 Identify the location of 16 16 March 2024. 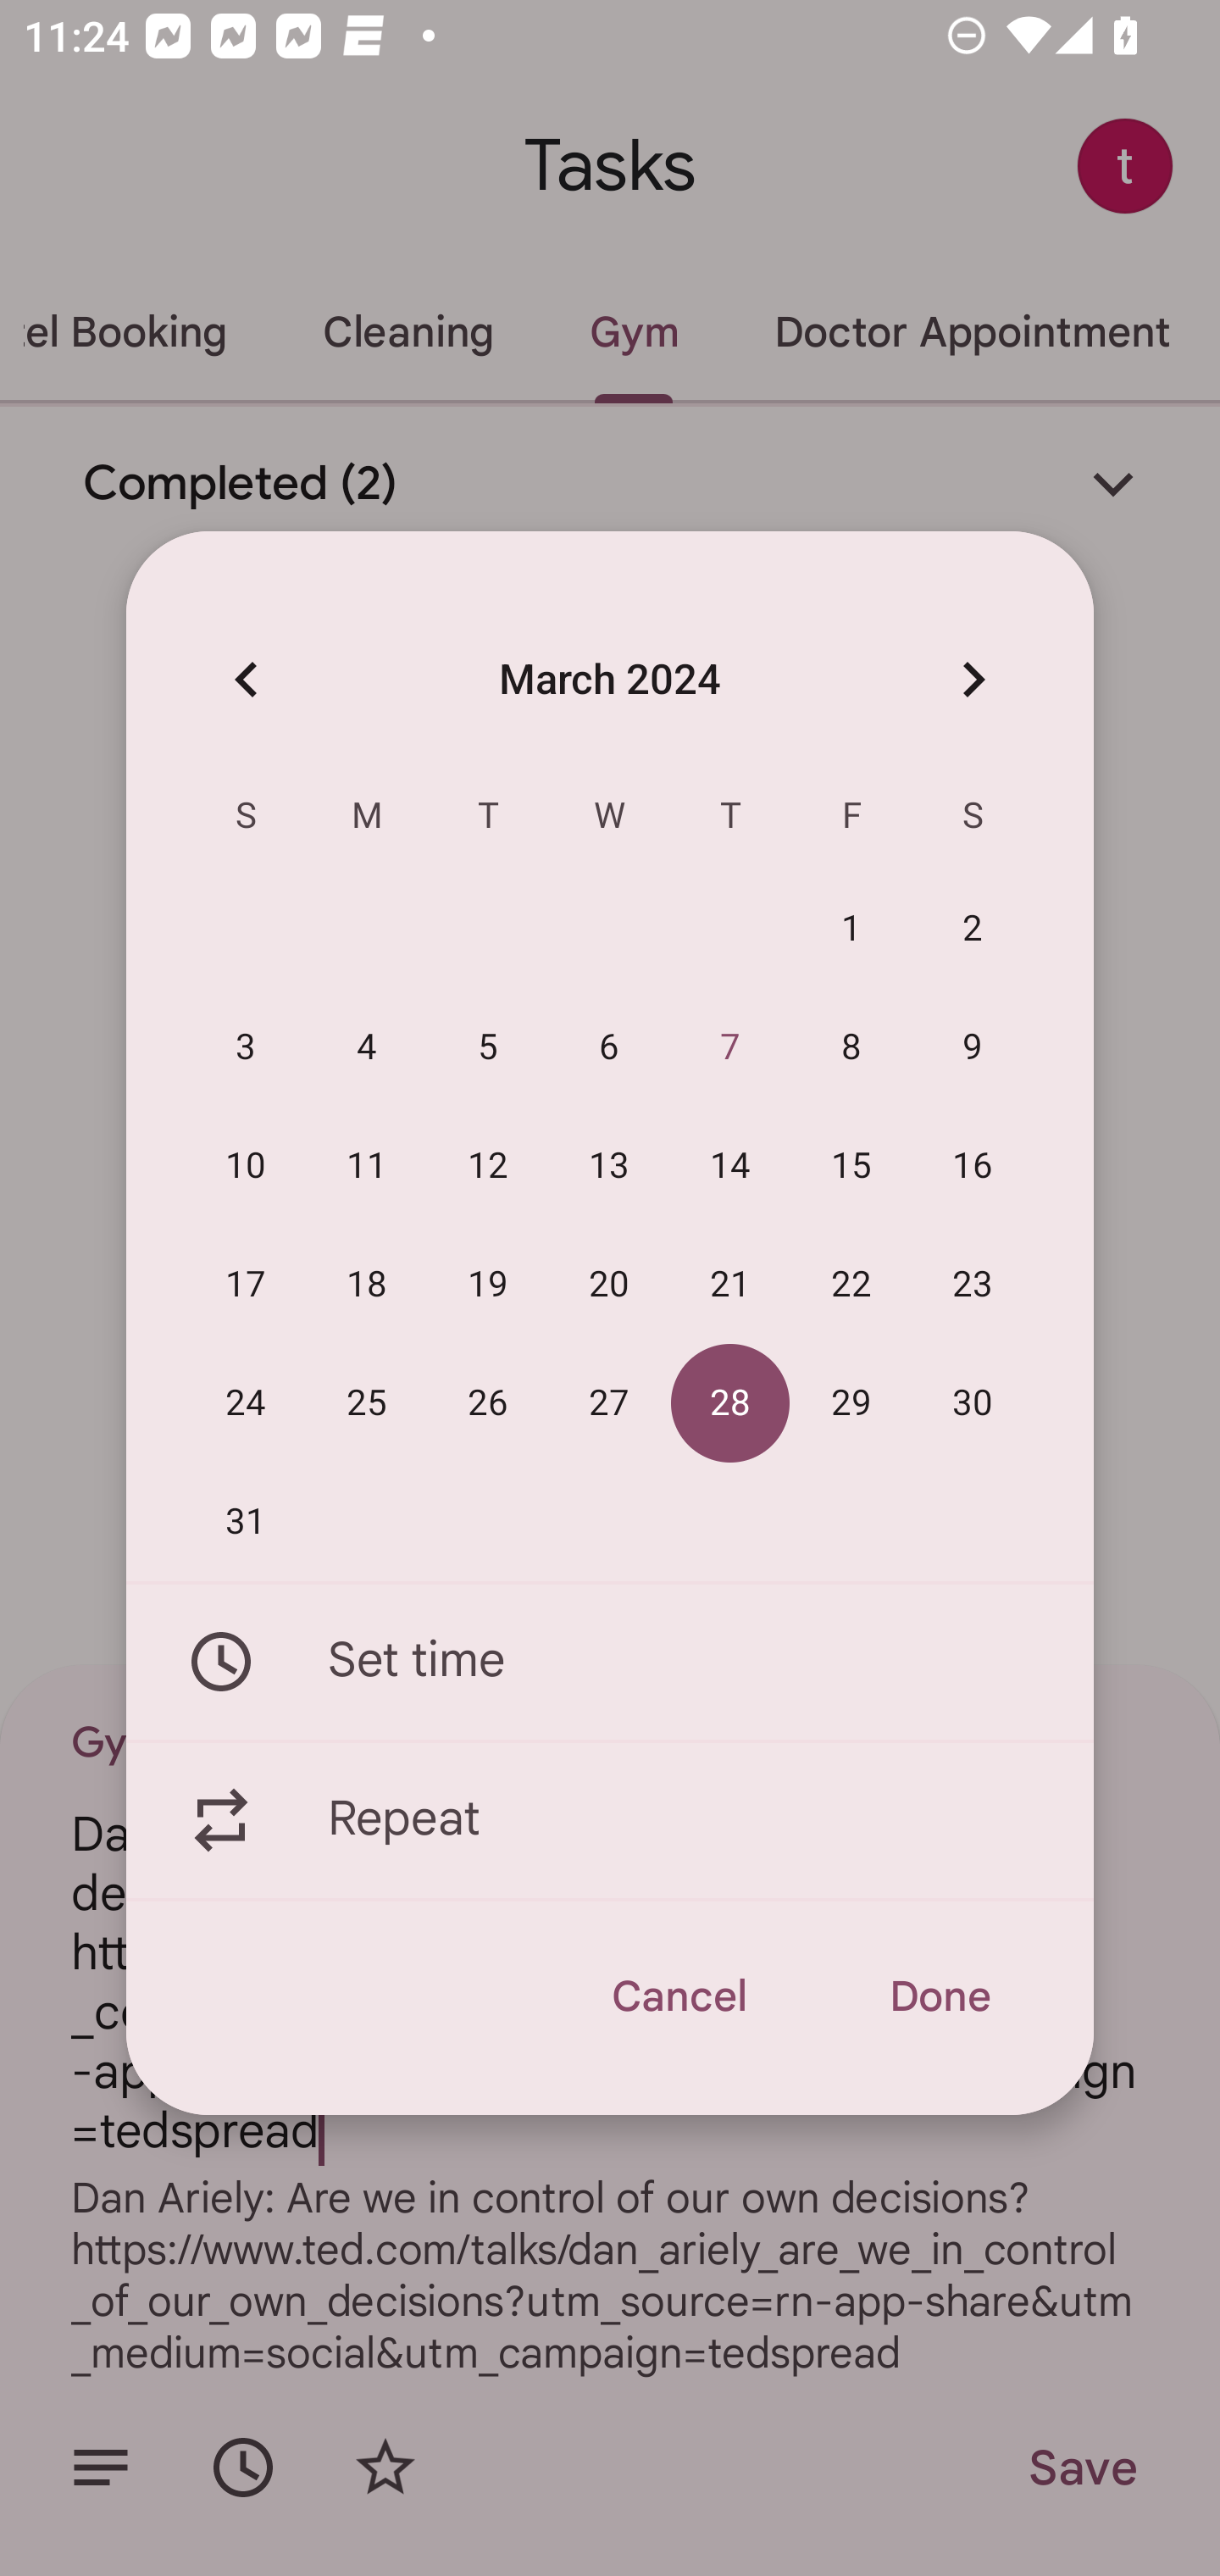
(973, 1167).